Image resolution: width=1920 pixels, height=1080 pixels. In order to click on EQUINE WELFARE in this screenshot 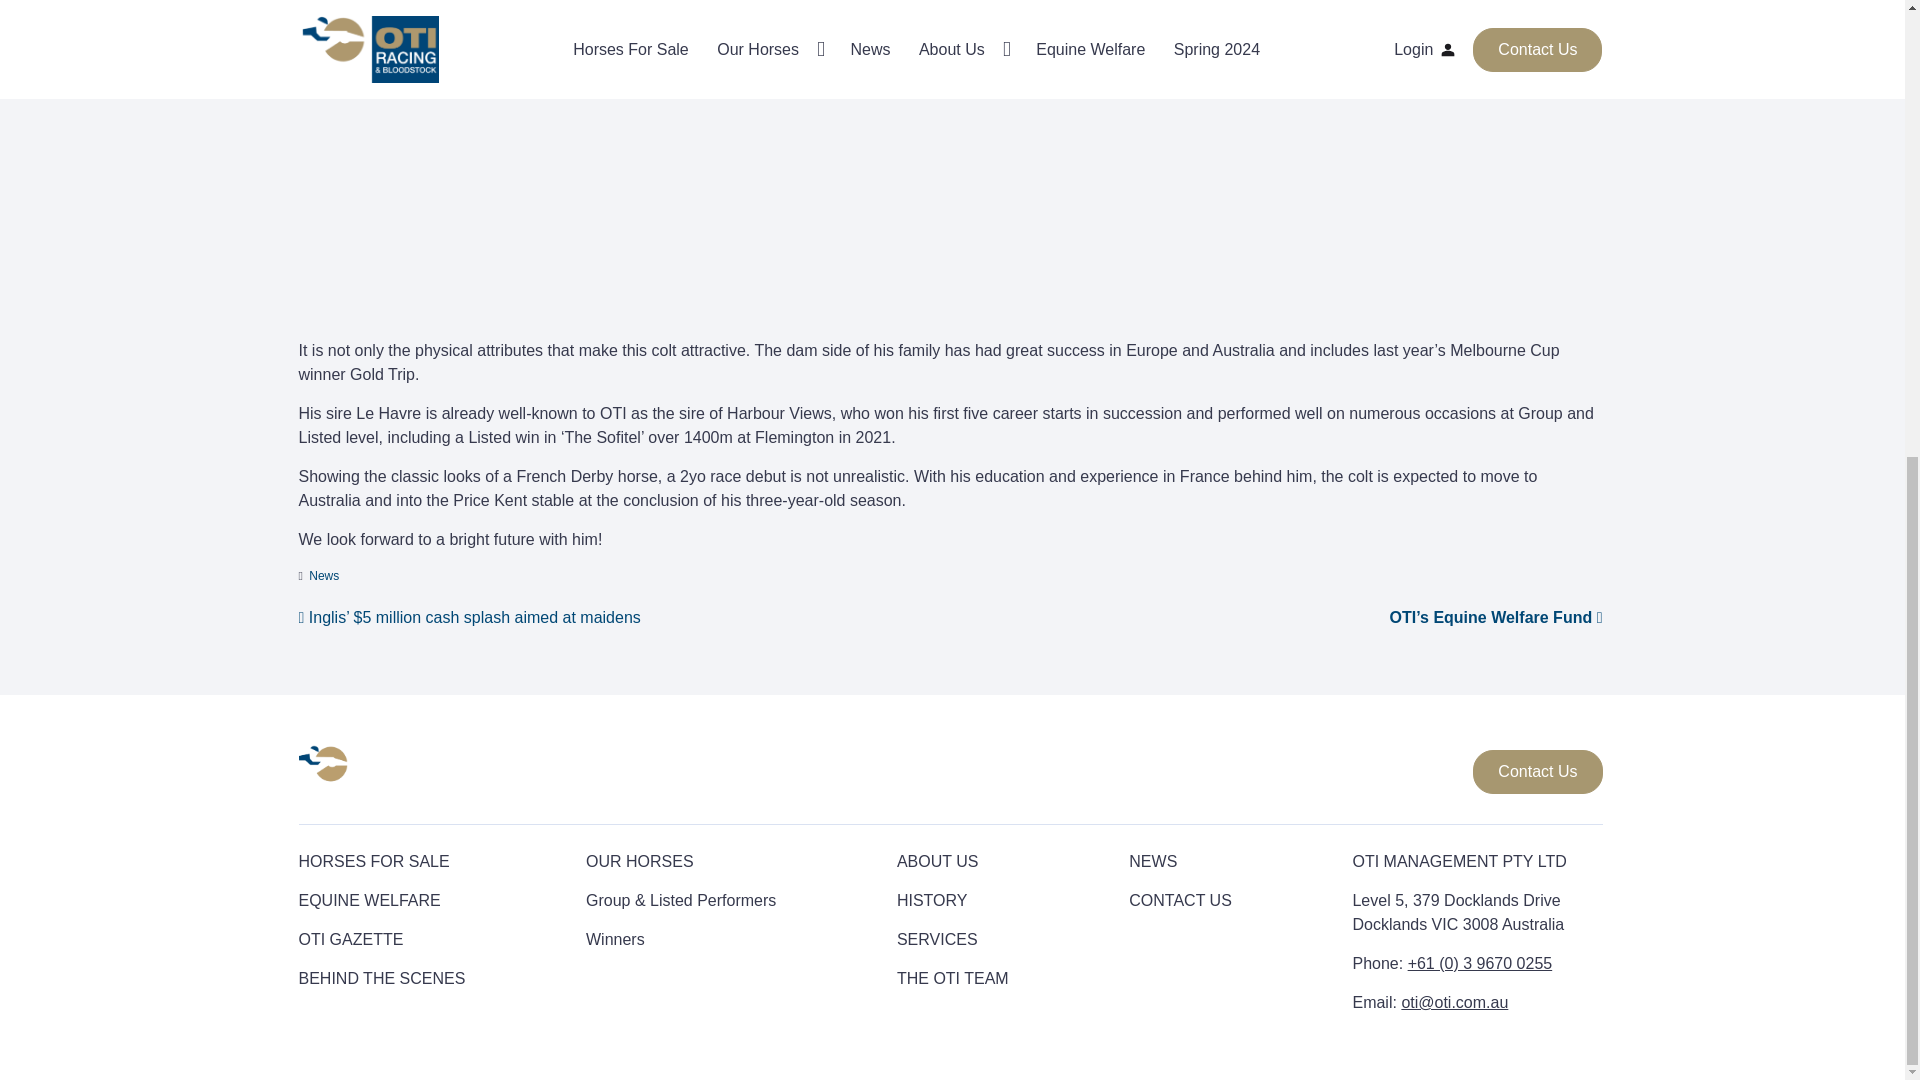, I will do `click(368, 900)`.